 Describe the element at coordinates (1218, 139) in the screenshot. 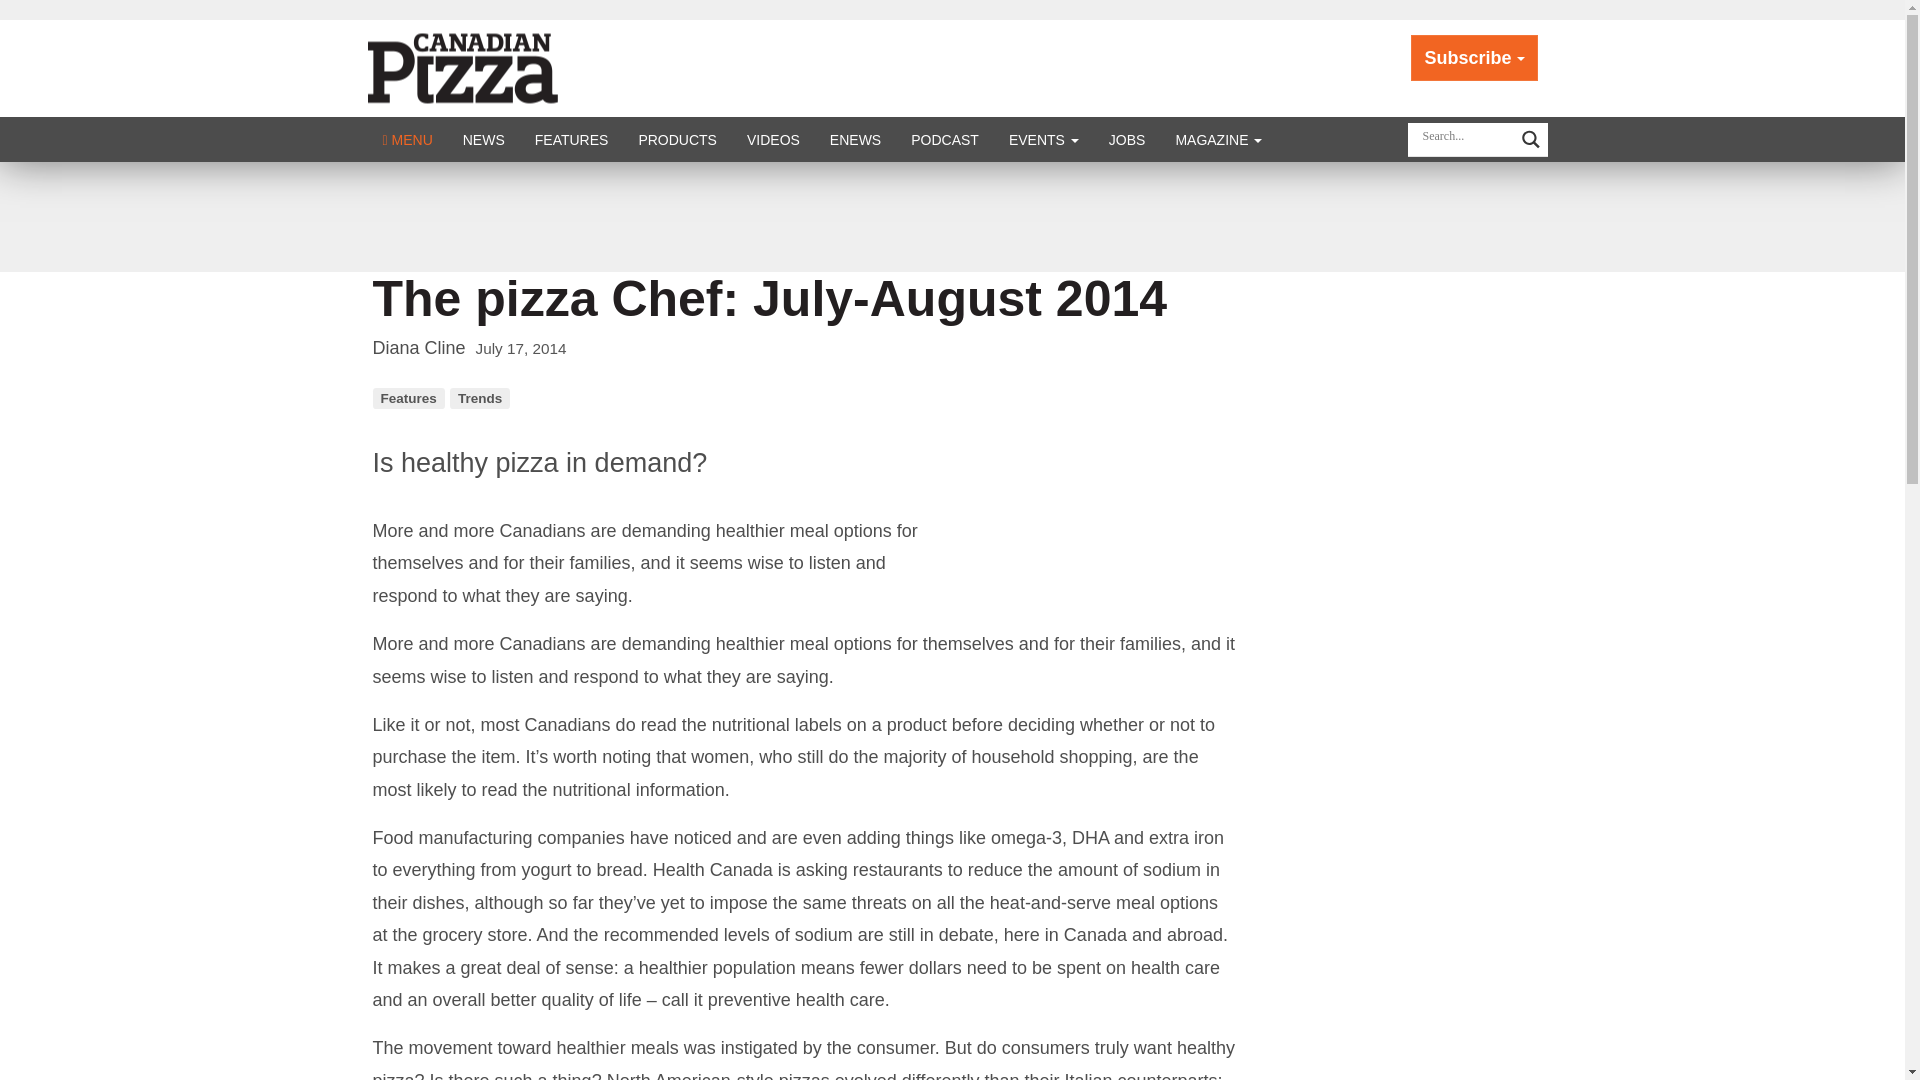

I see `MAGAZINE` at that location.